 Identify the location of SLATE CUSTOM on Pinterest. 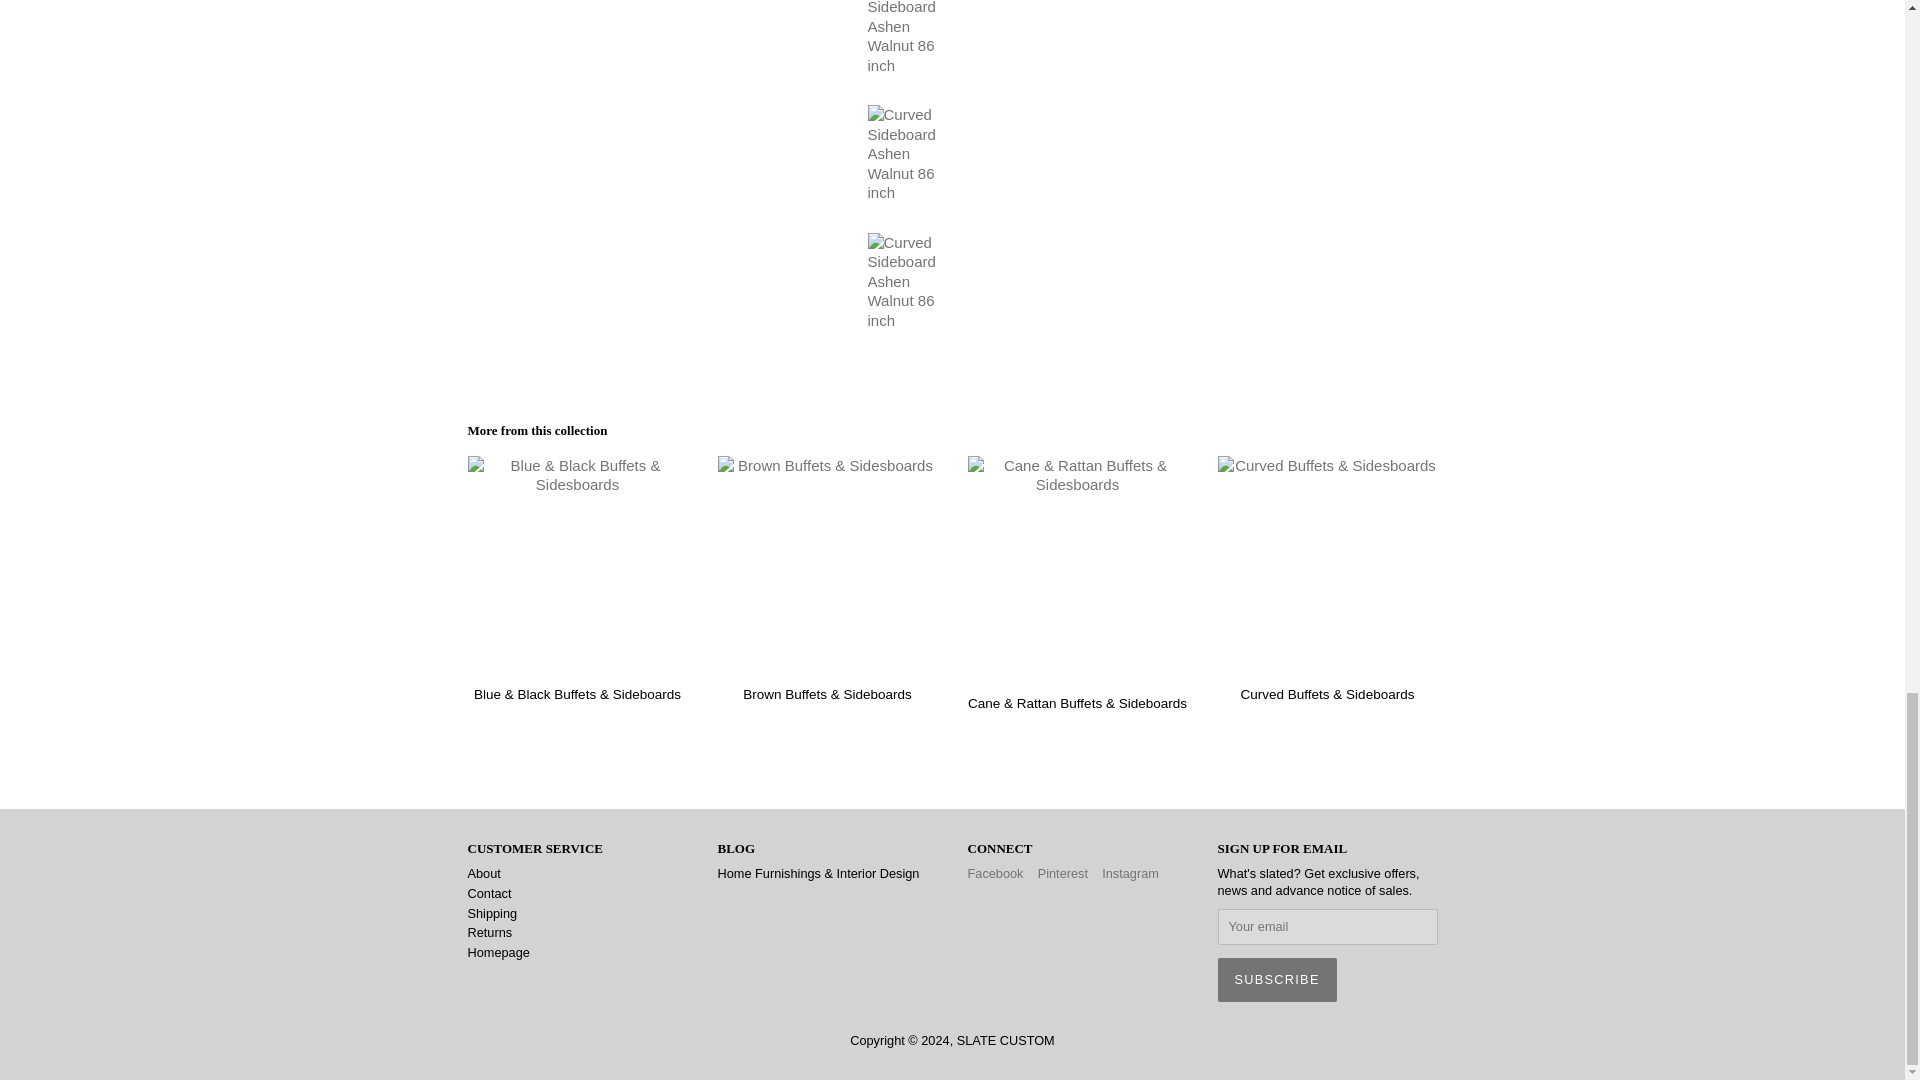
(1063, 874).